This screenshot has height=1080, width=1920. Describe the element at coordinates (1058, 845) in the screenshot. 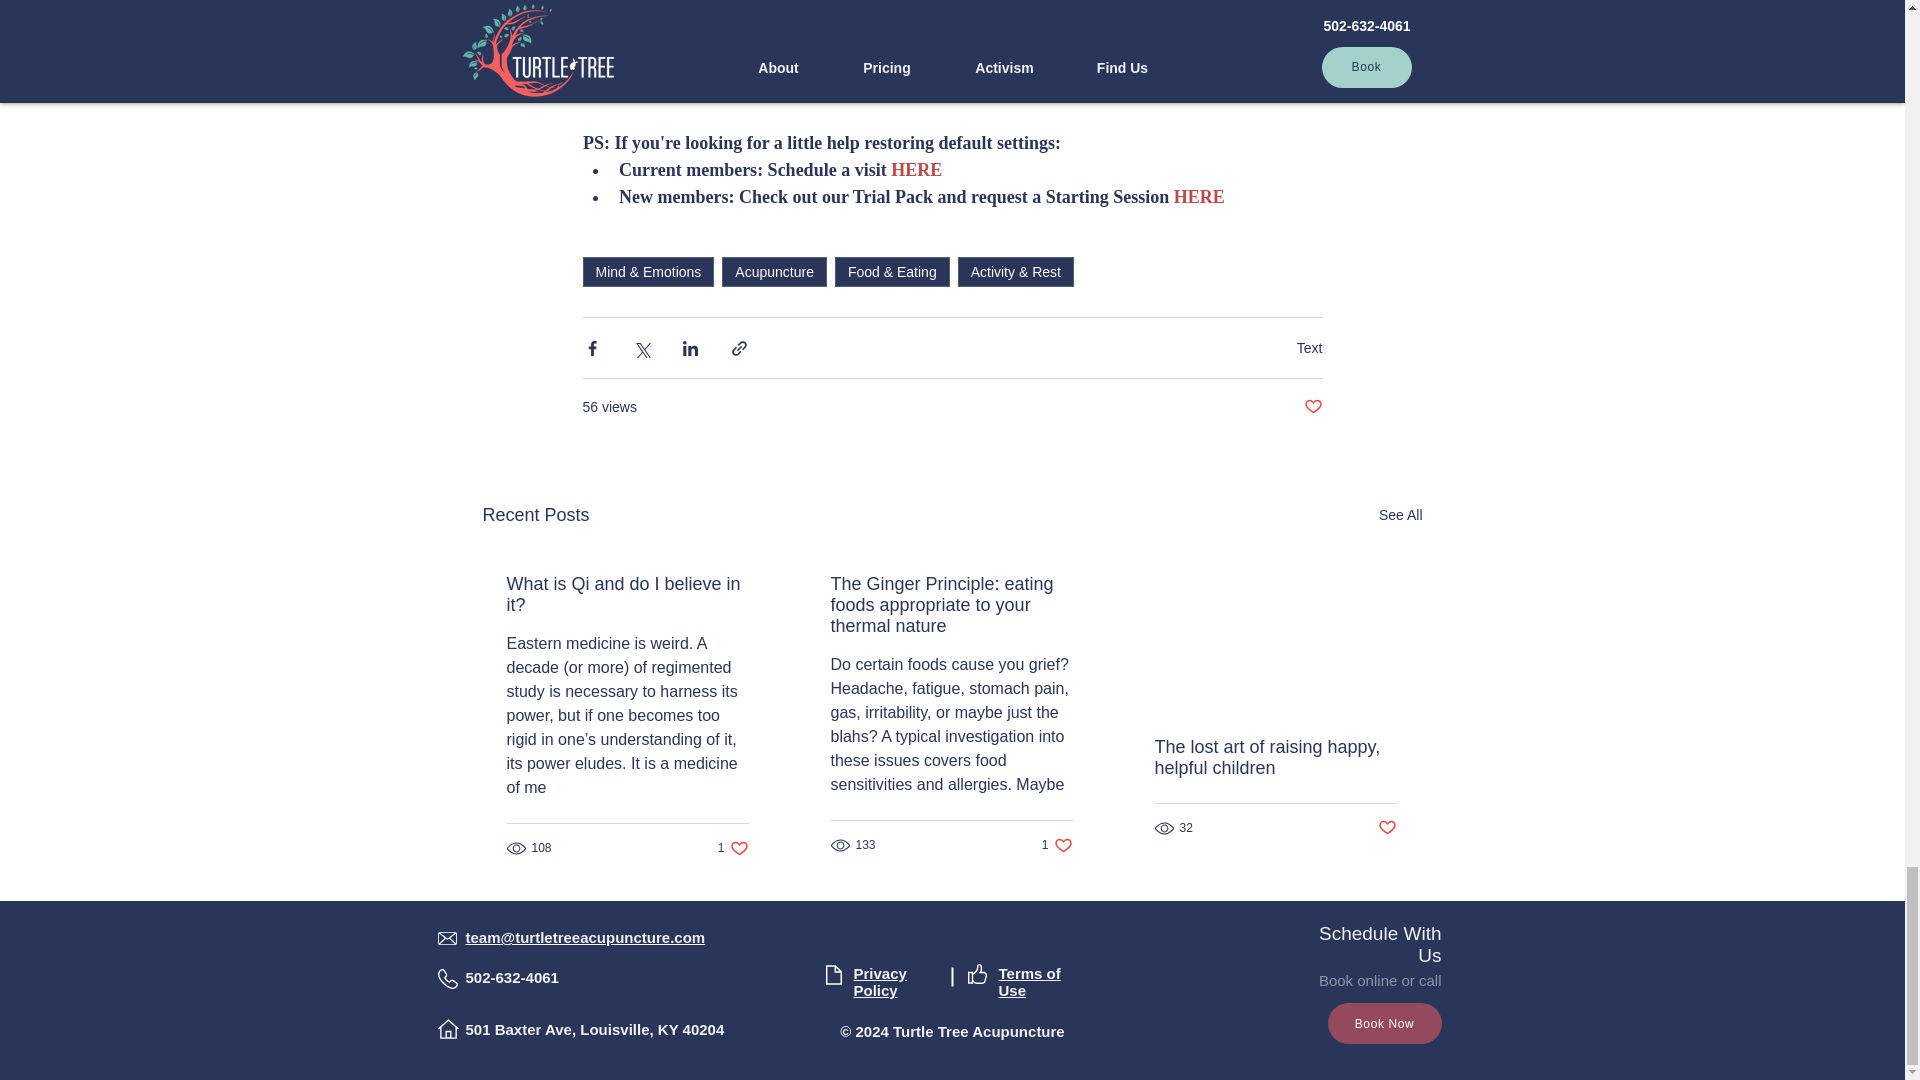

I see `The lost art of raising happy, helpful children` at that location.